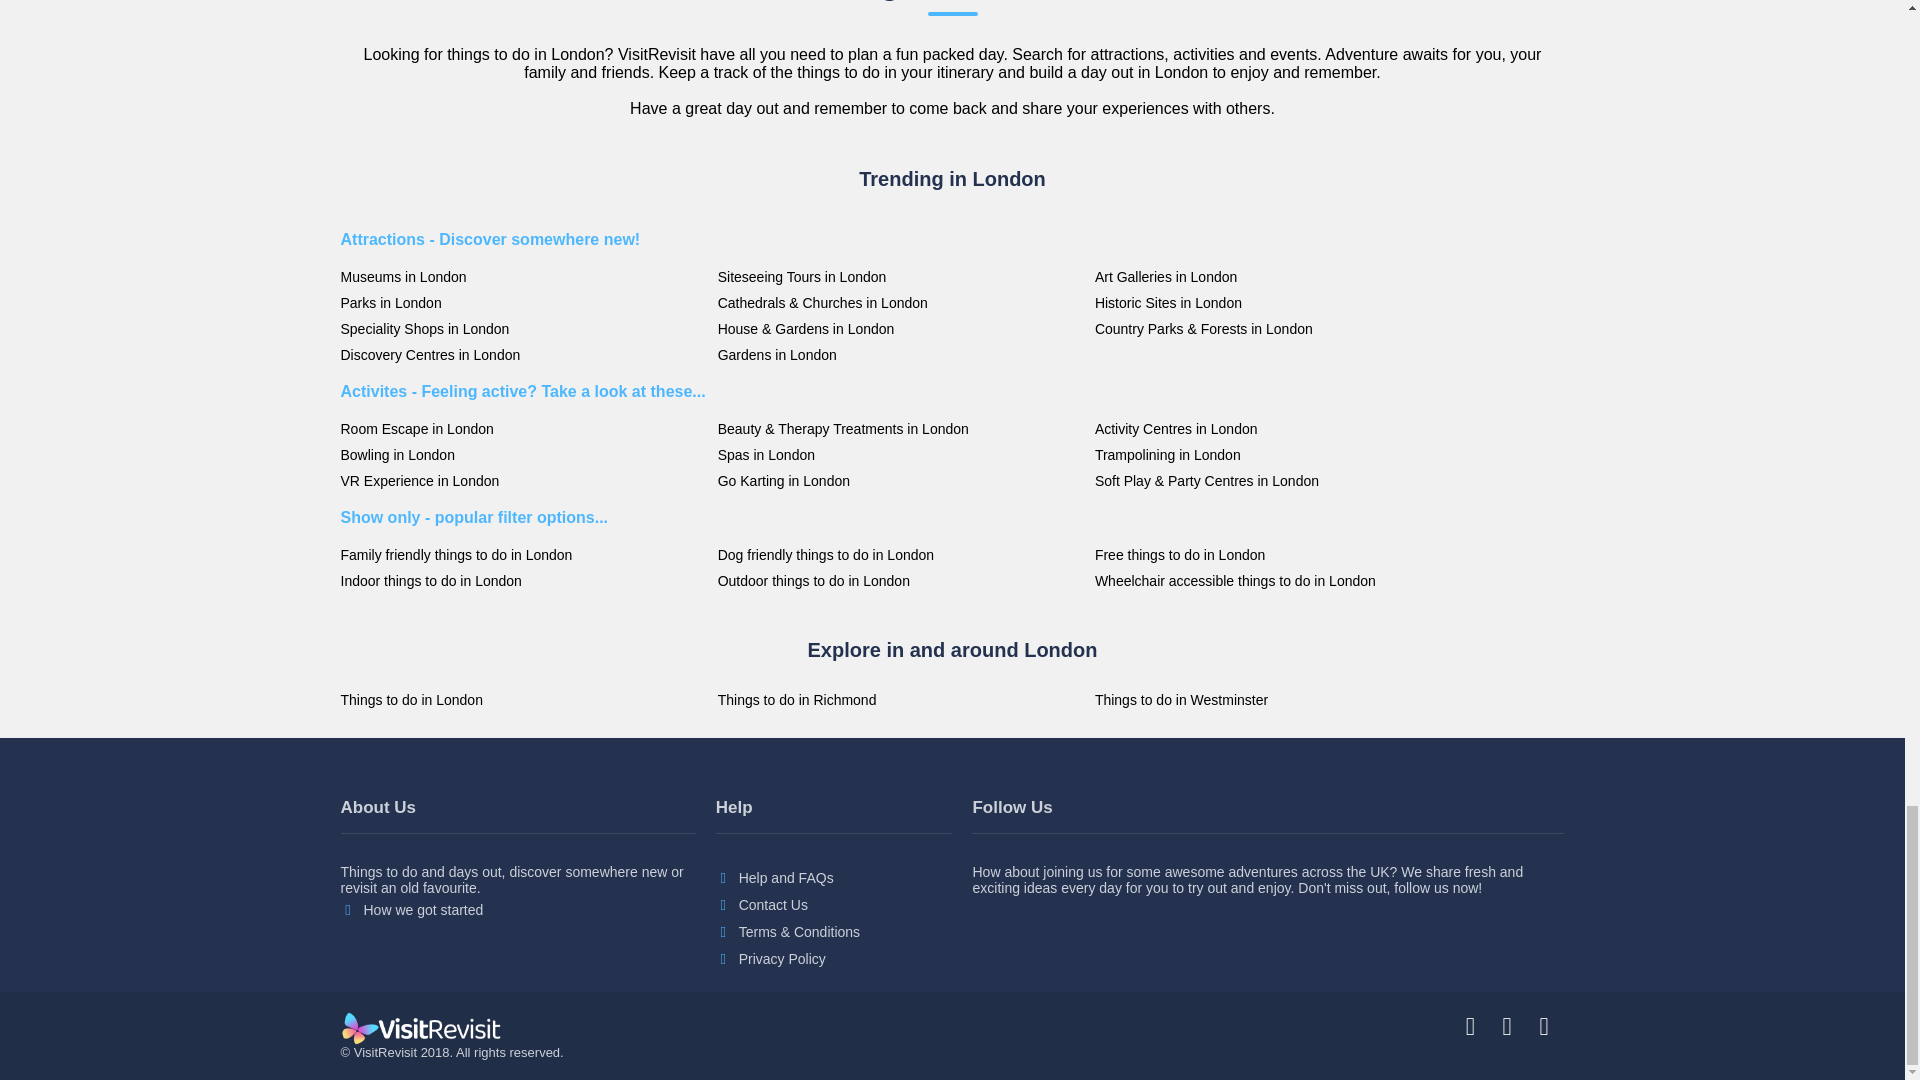 This screenshot has height=1080, width=1920. What do you see at coordinates (522, 429) in the screenshot?
I see `Room Escape in London` at bounding box center [522, 429].